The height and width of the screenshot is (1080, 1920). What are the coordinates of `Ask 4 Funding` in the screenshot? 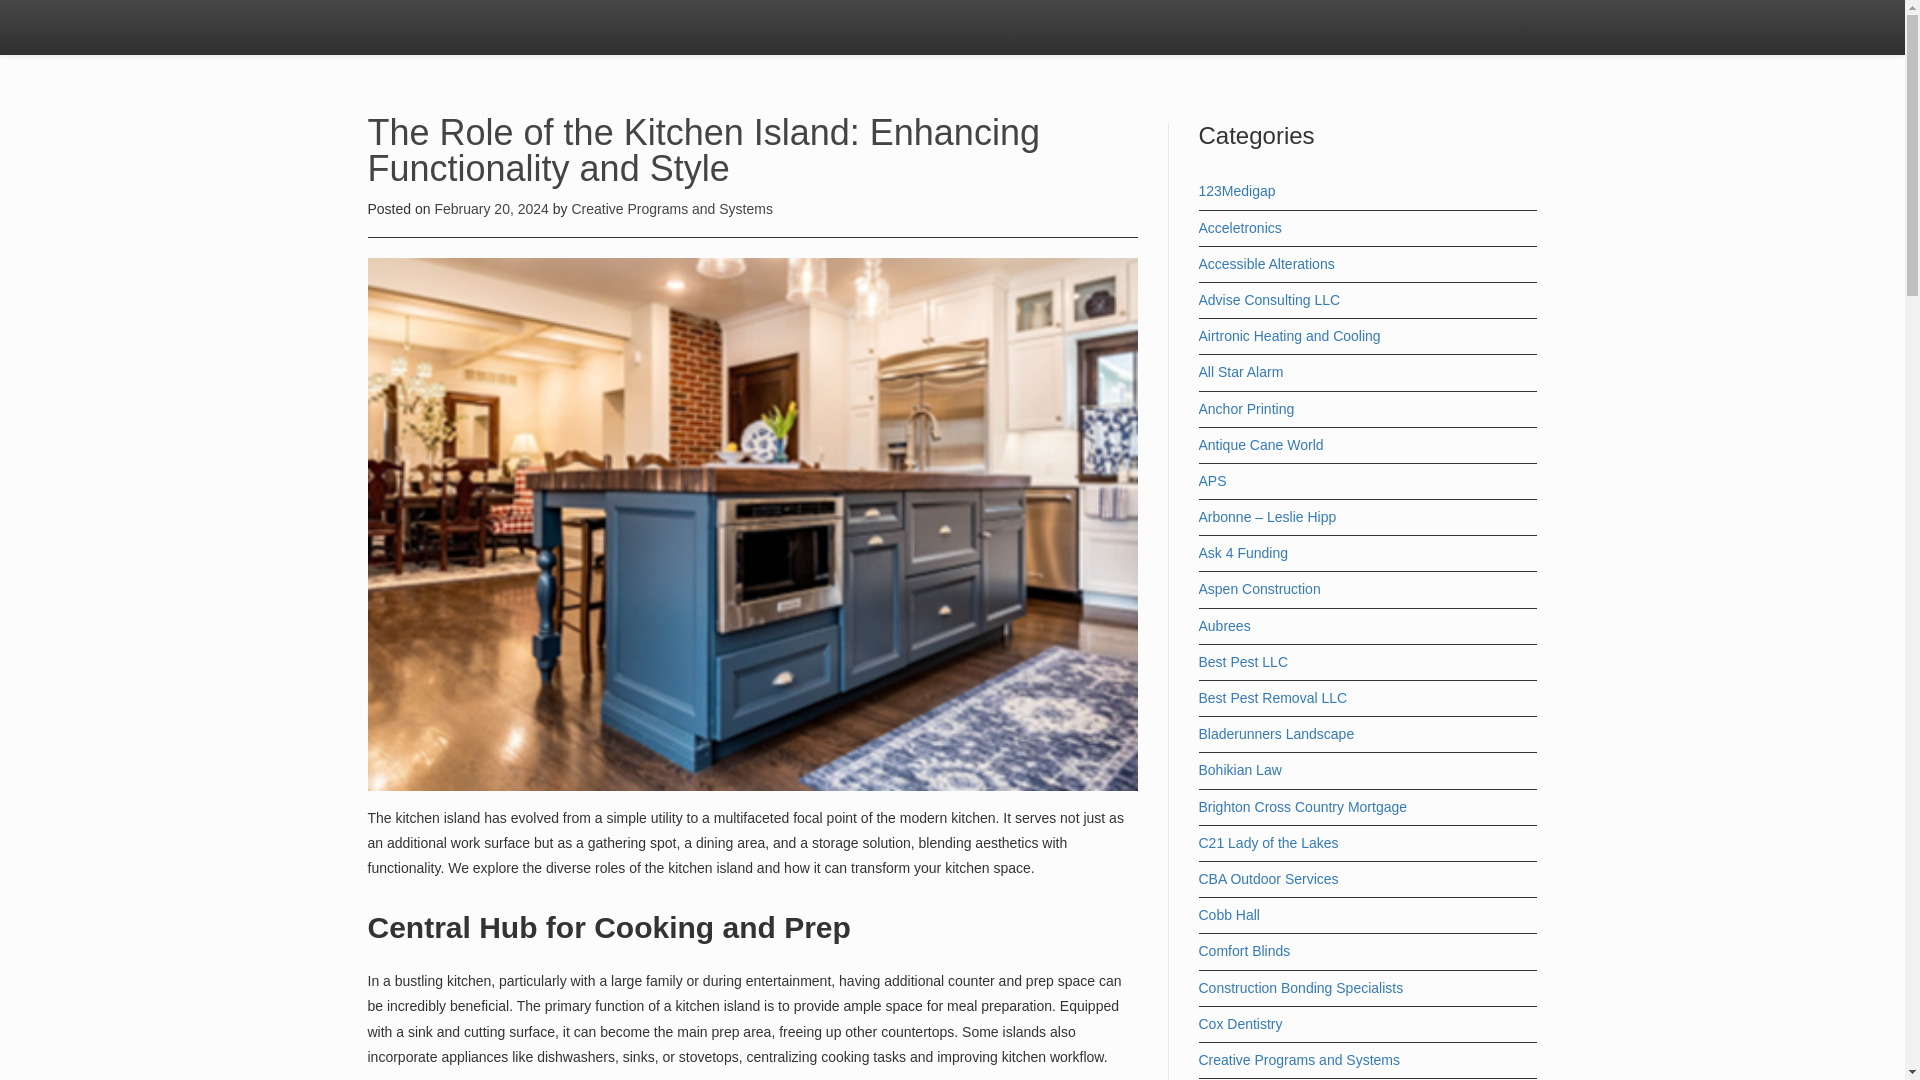 It's located at (1243, 552).